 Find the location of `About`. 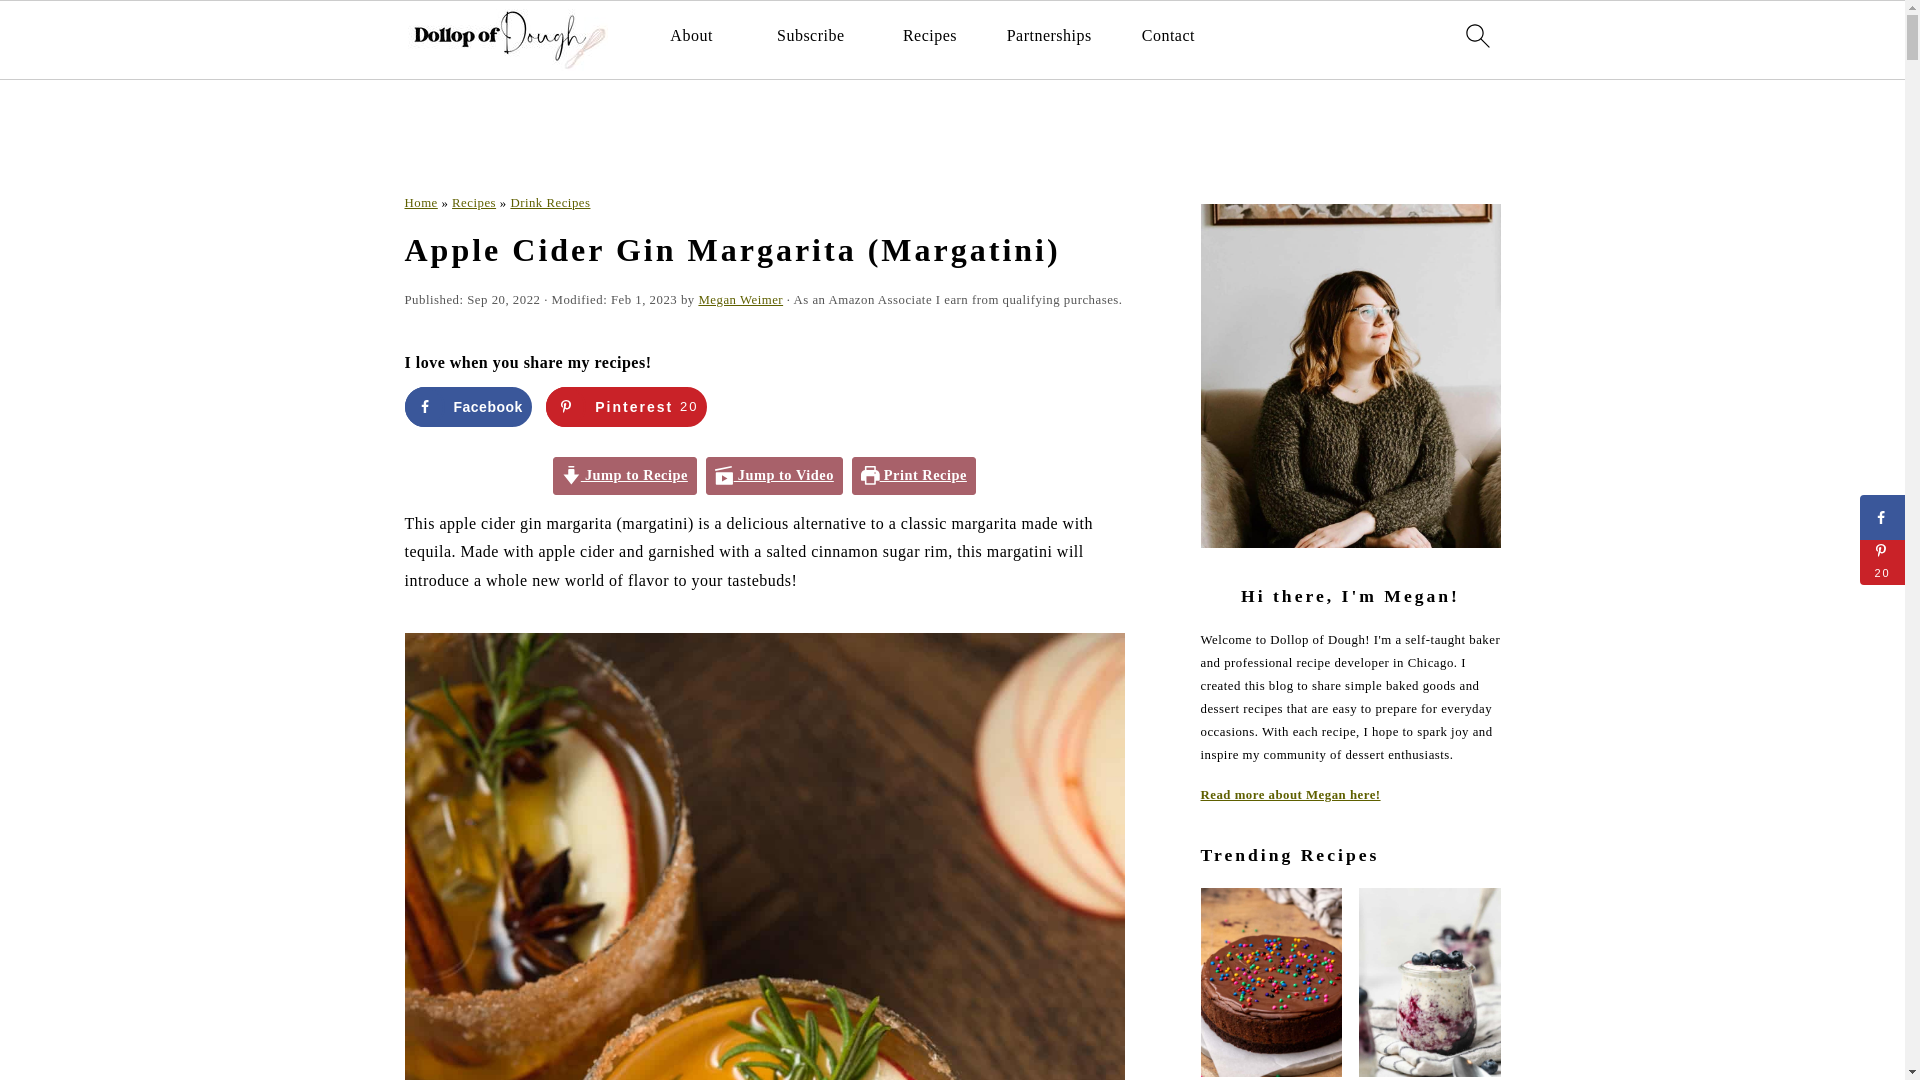

About is located at coordinates (691, 35).